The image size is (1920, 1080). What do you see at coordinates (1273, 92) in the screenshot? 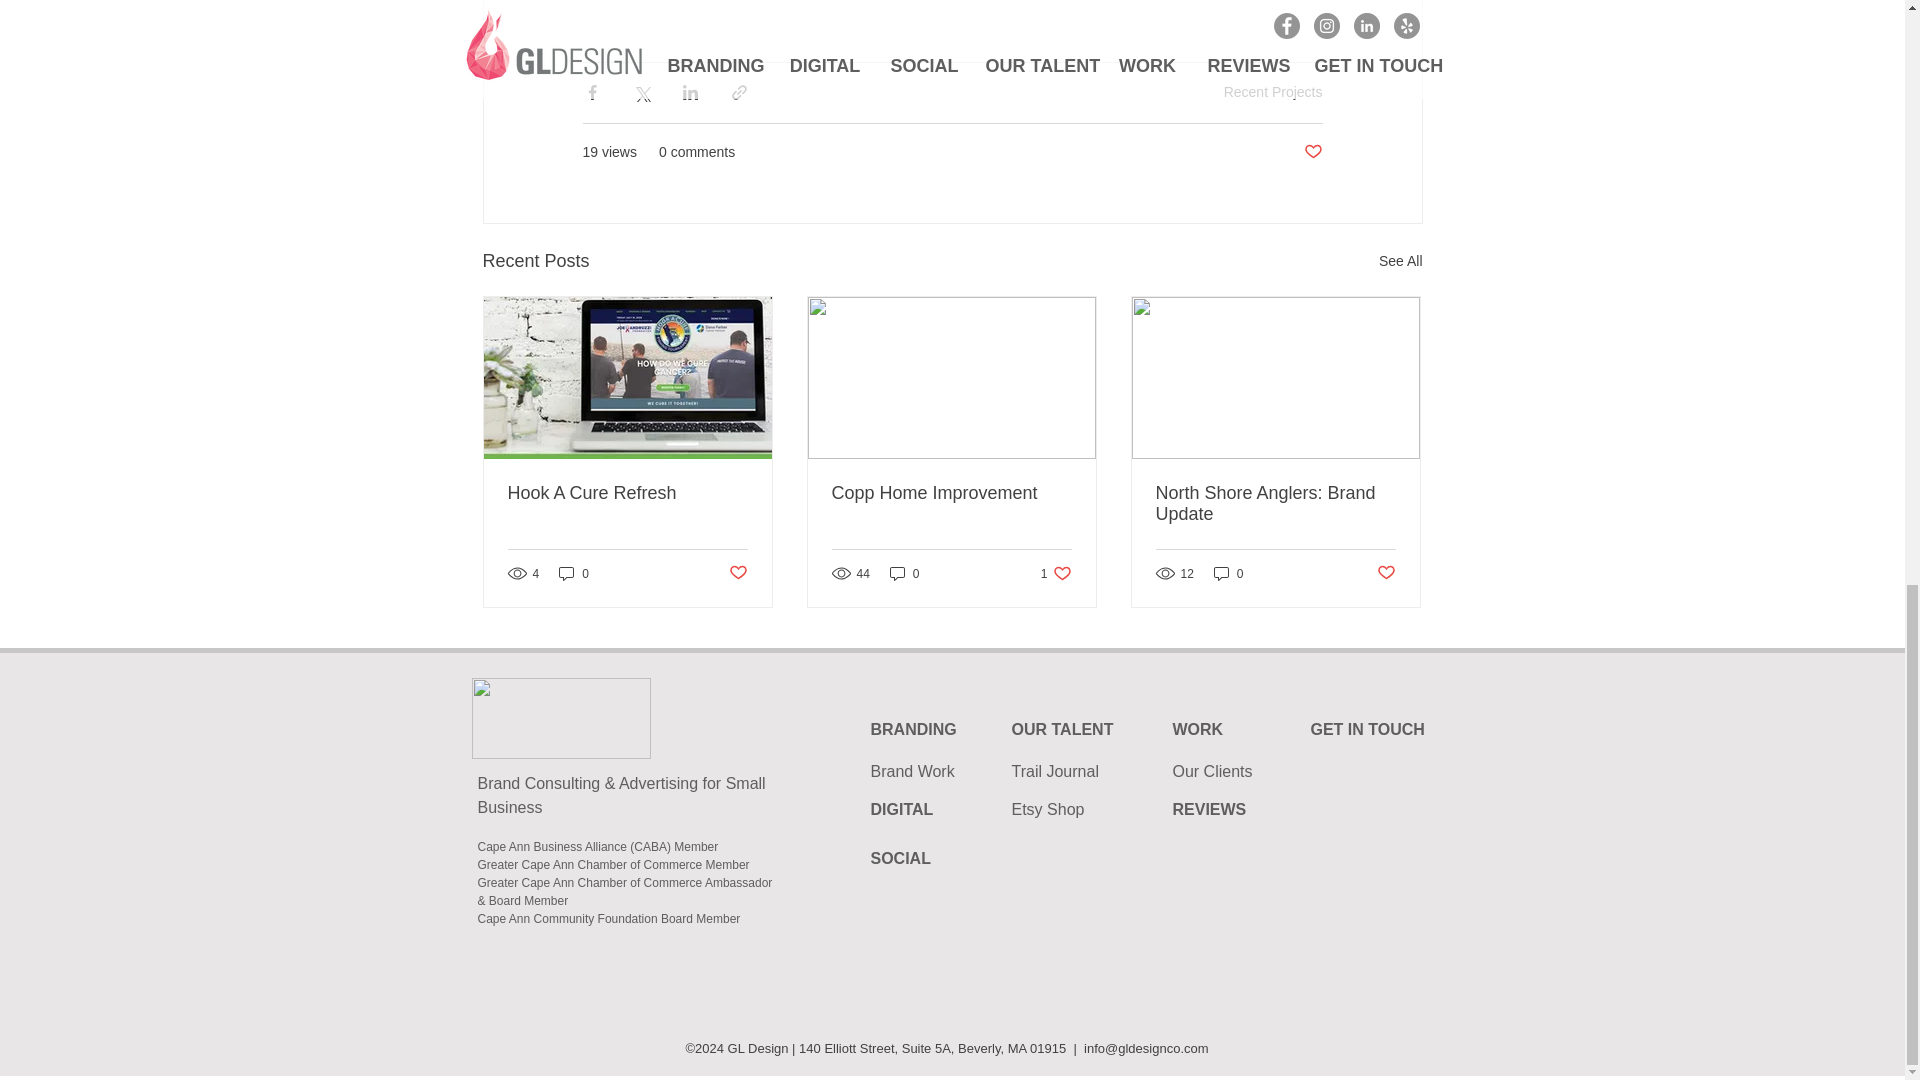
I see `Recent Projects` at bounding box center [1273, 92].